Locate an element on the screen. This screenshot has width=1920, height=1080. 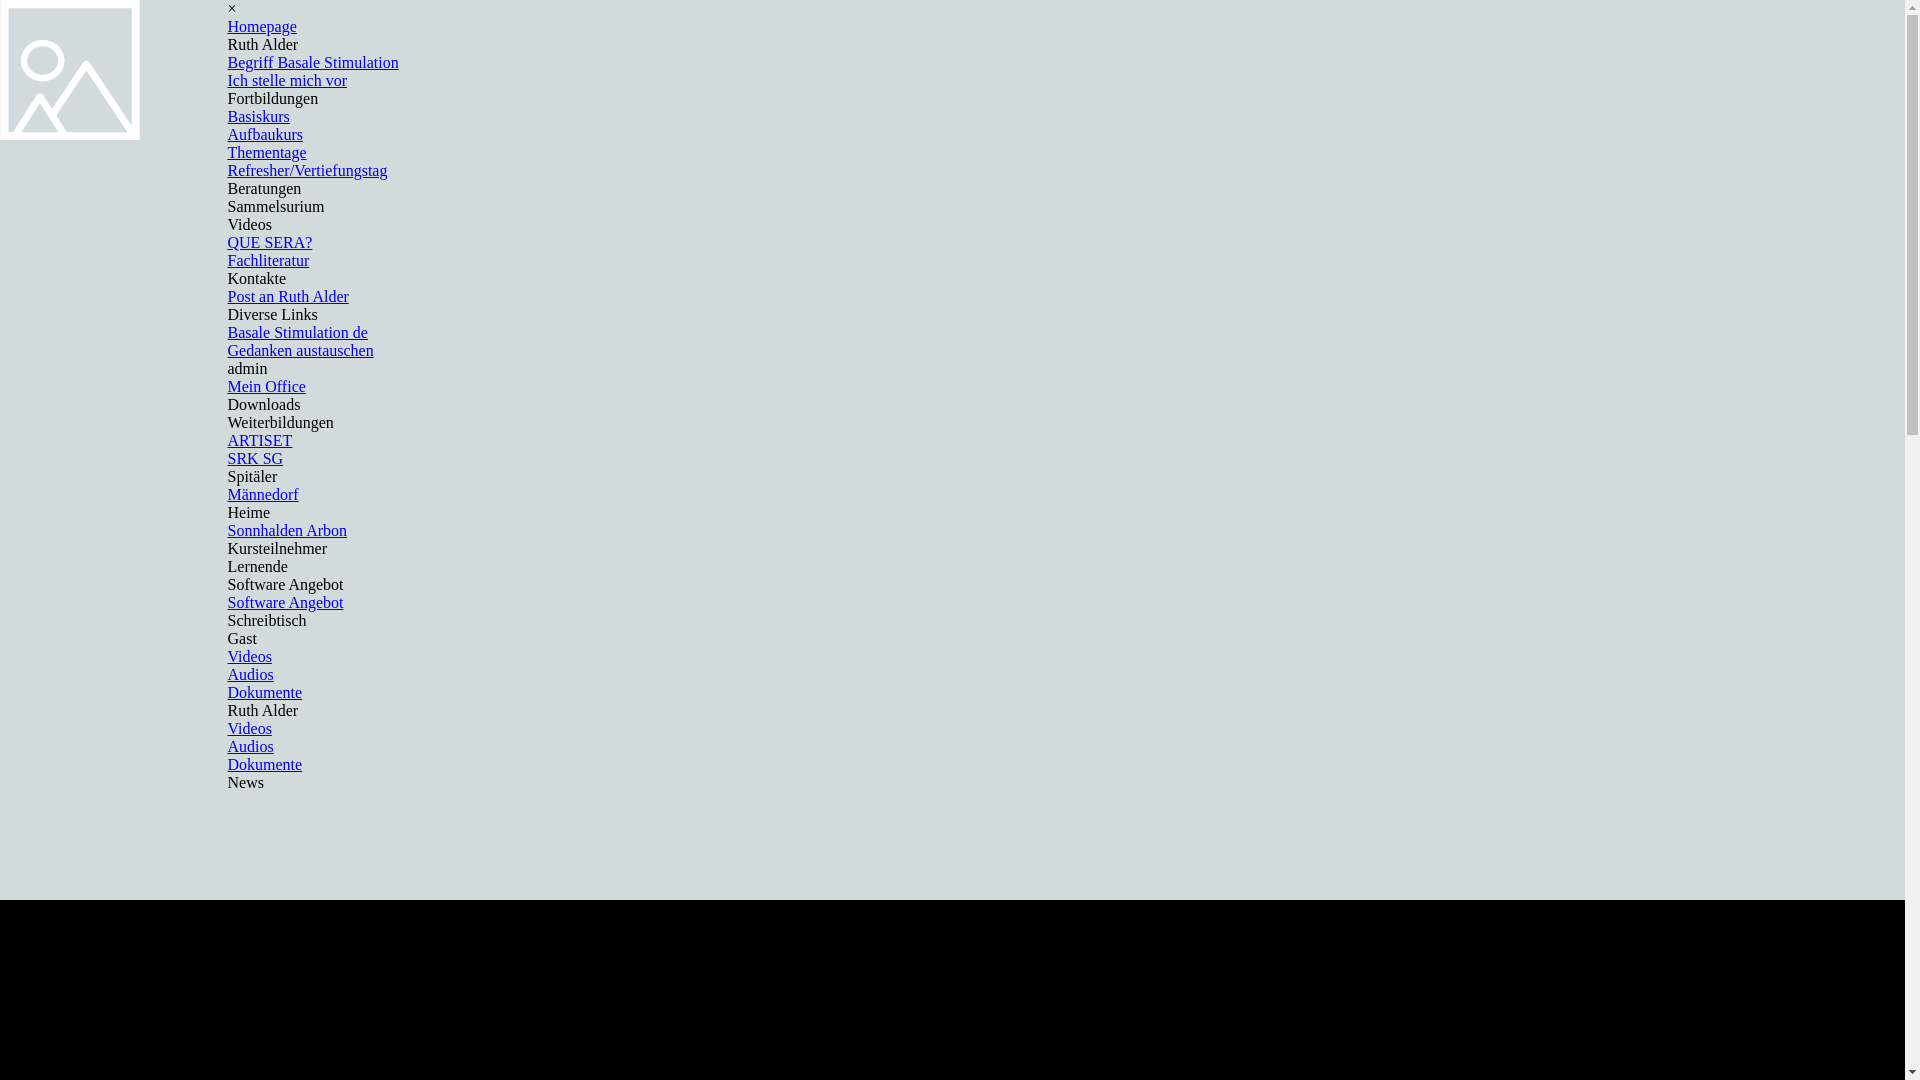
Thementage is located at coordinates (268, 152).